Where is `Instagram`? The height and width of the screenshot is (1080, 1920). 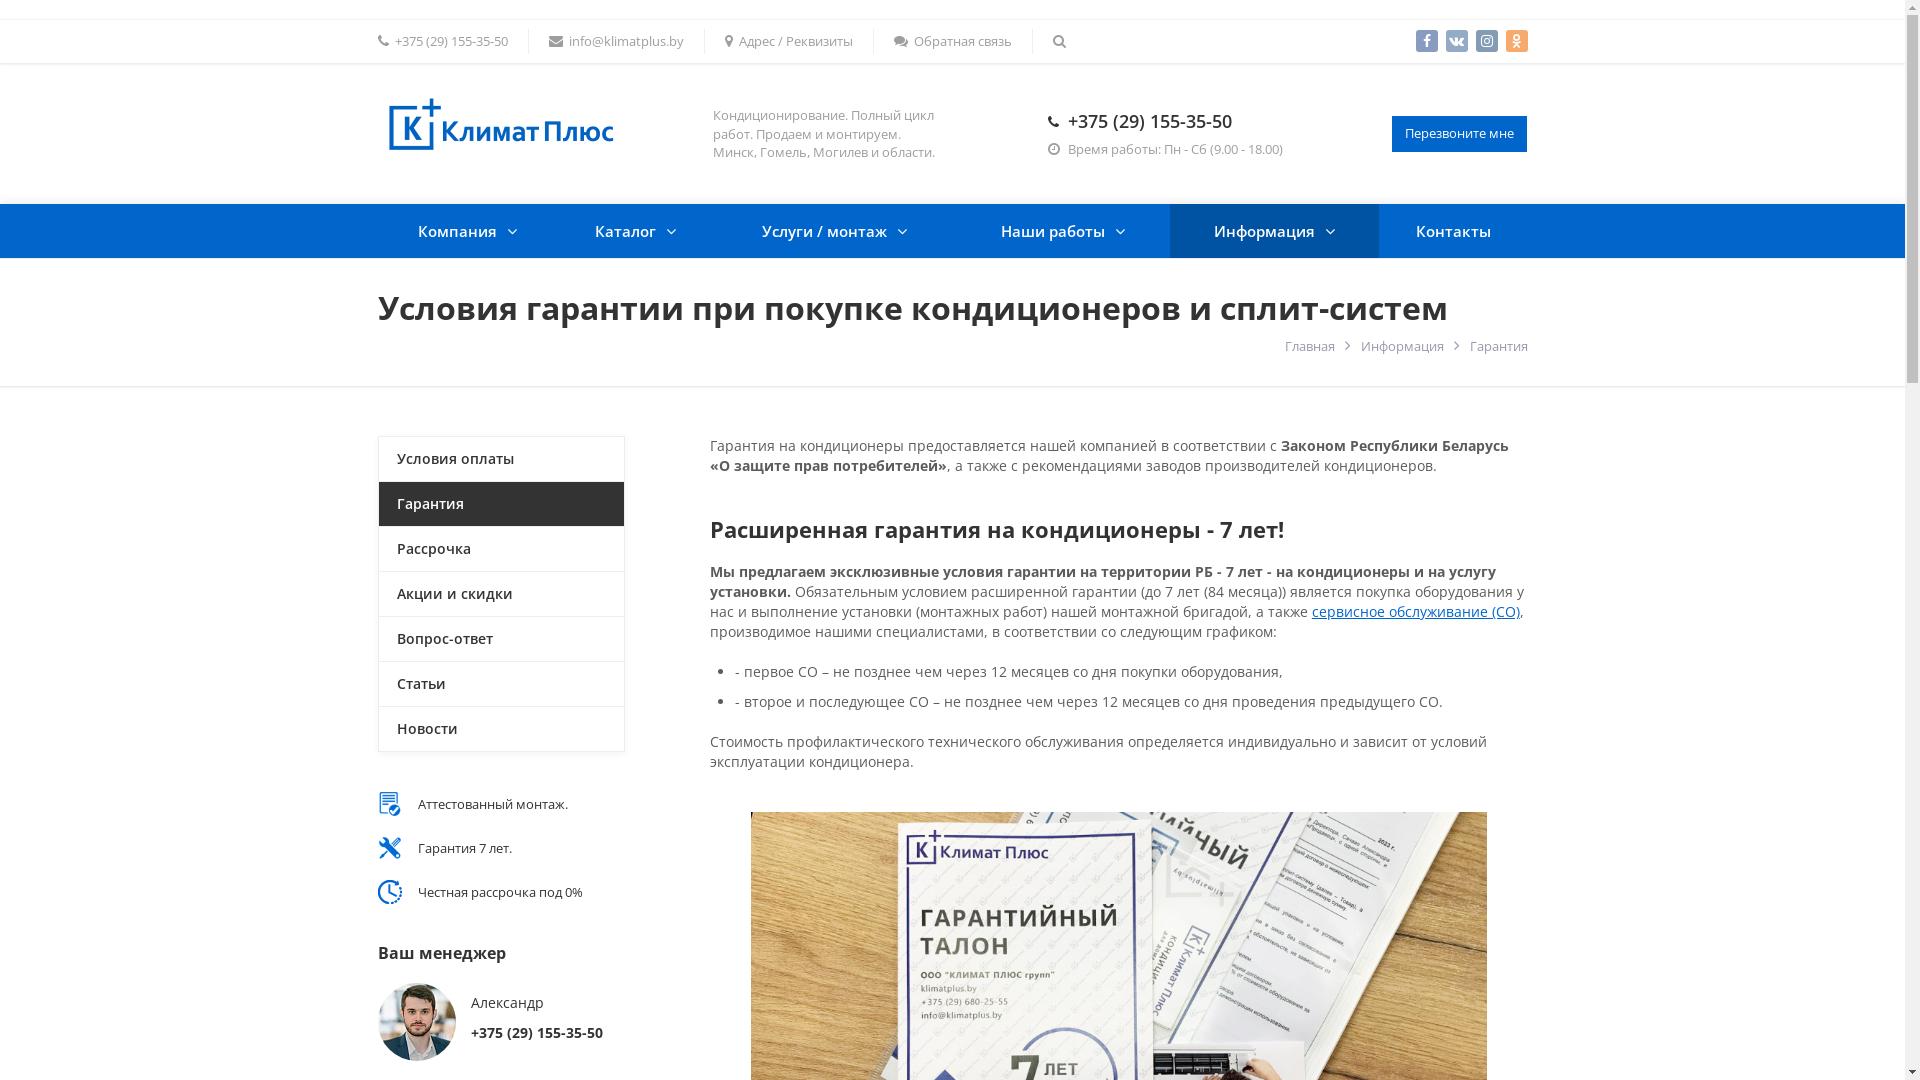 Instagram is located at coordinates (1487, 41).